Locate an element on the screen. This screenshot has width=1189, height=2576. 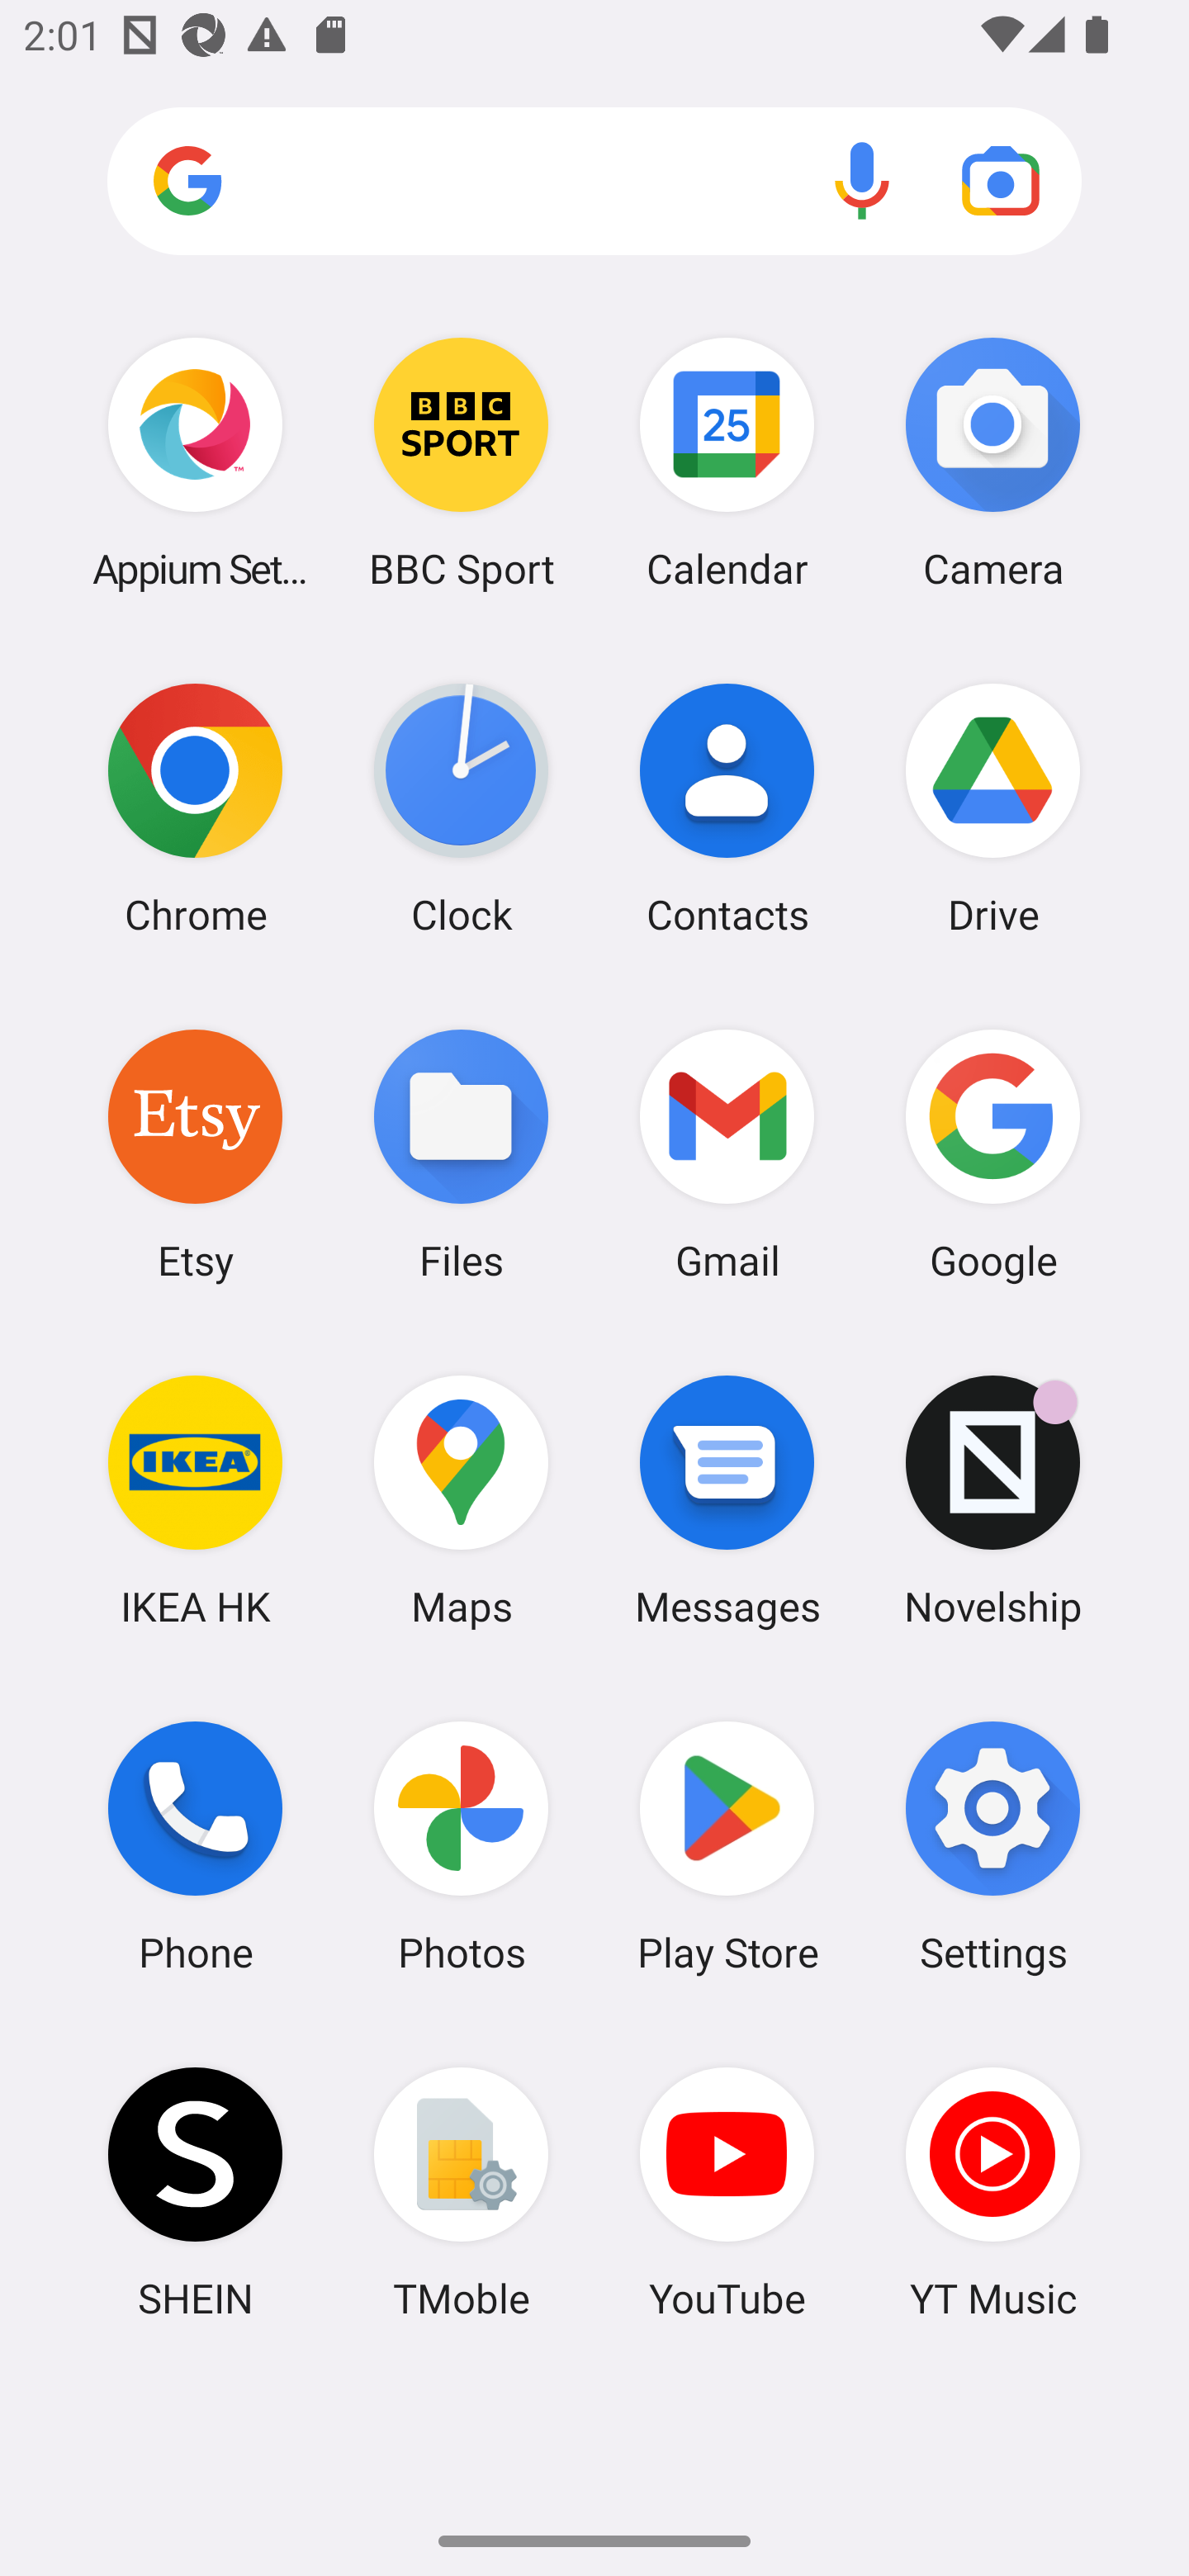
Gmail is located at coordinates (727, 1153).